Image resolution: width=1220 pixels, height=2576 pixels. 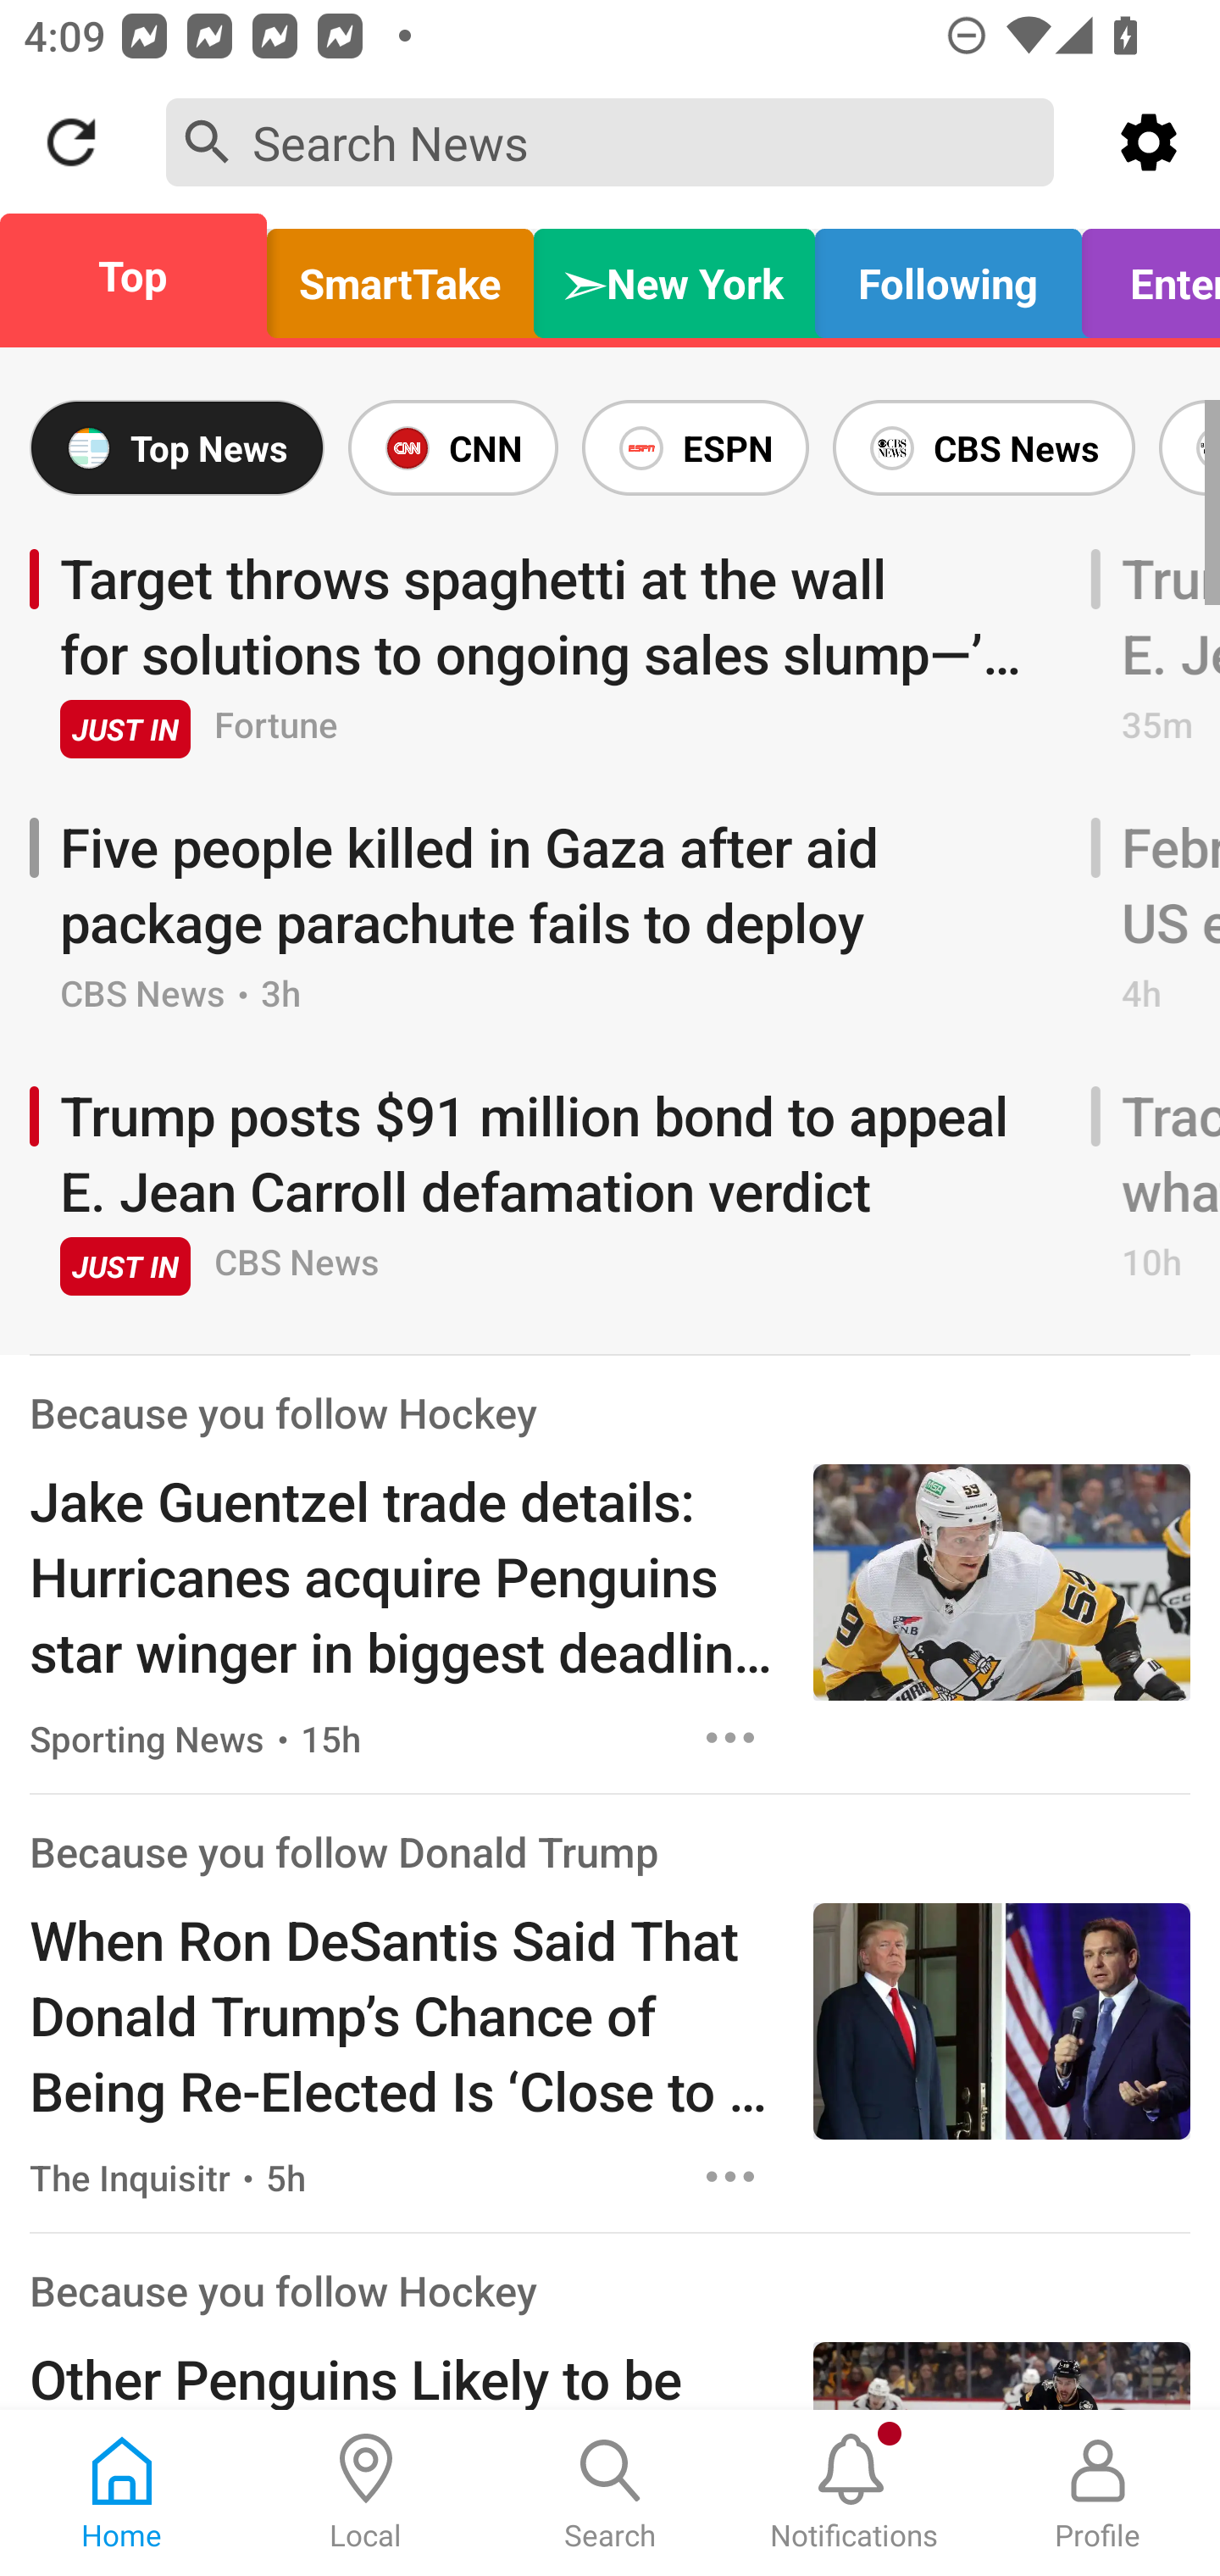 I want to click on Because you follow Hockey, so click(x=283, y=1413).